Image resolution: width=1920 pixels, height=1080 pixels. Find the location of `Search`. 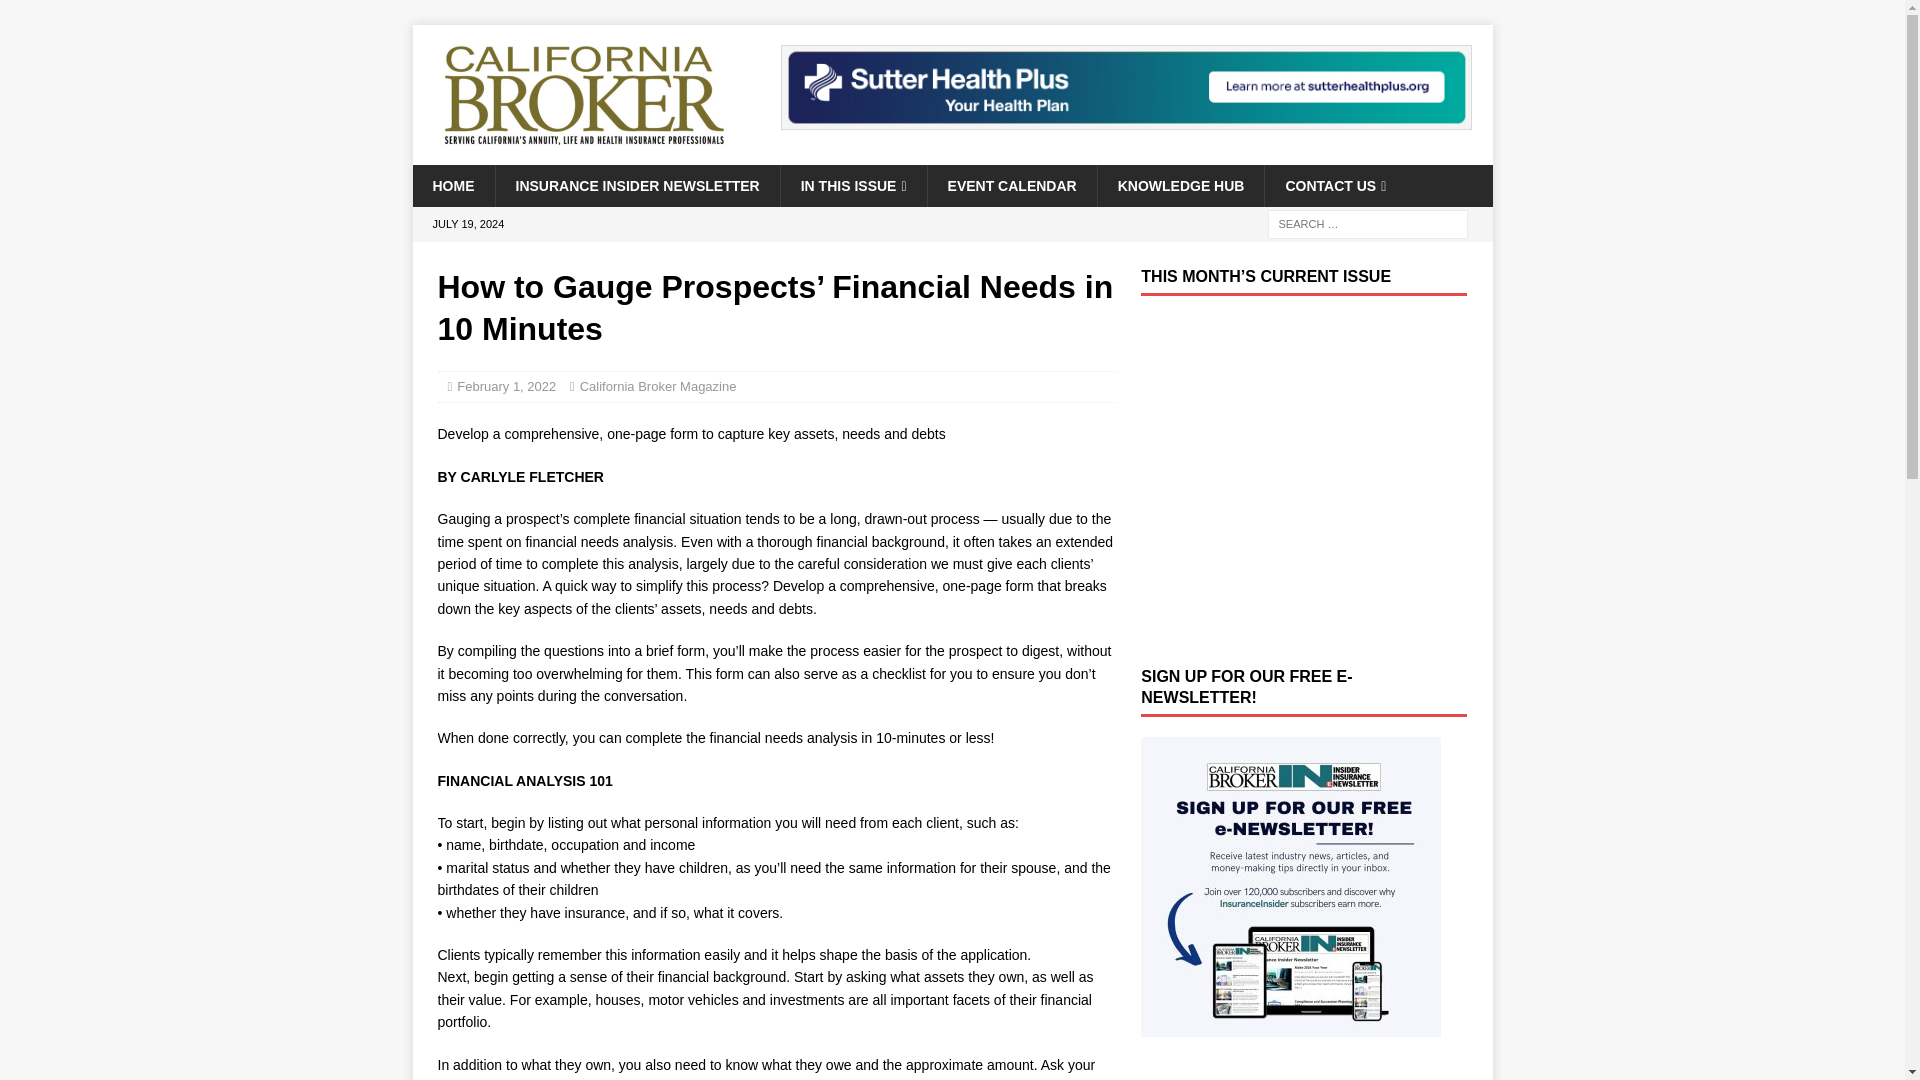

Search is located at coordinates (74, 16).